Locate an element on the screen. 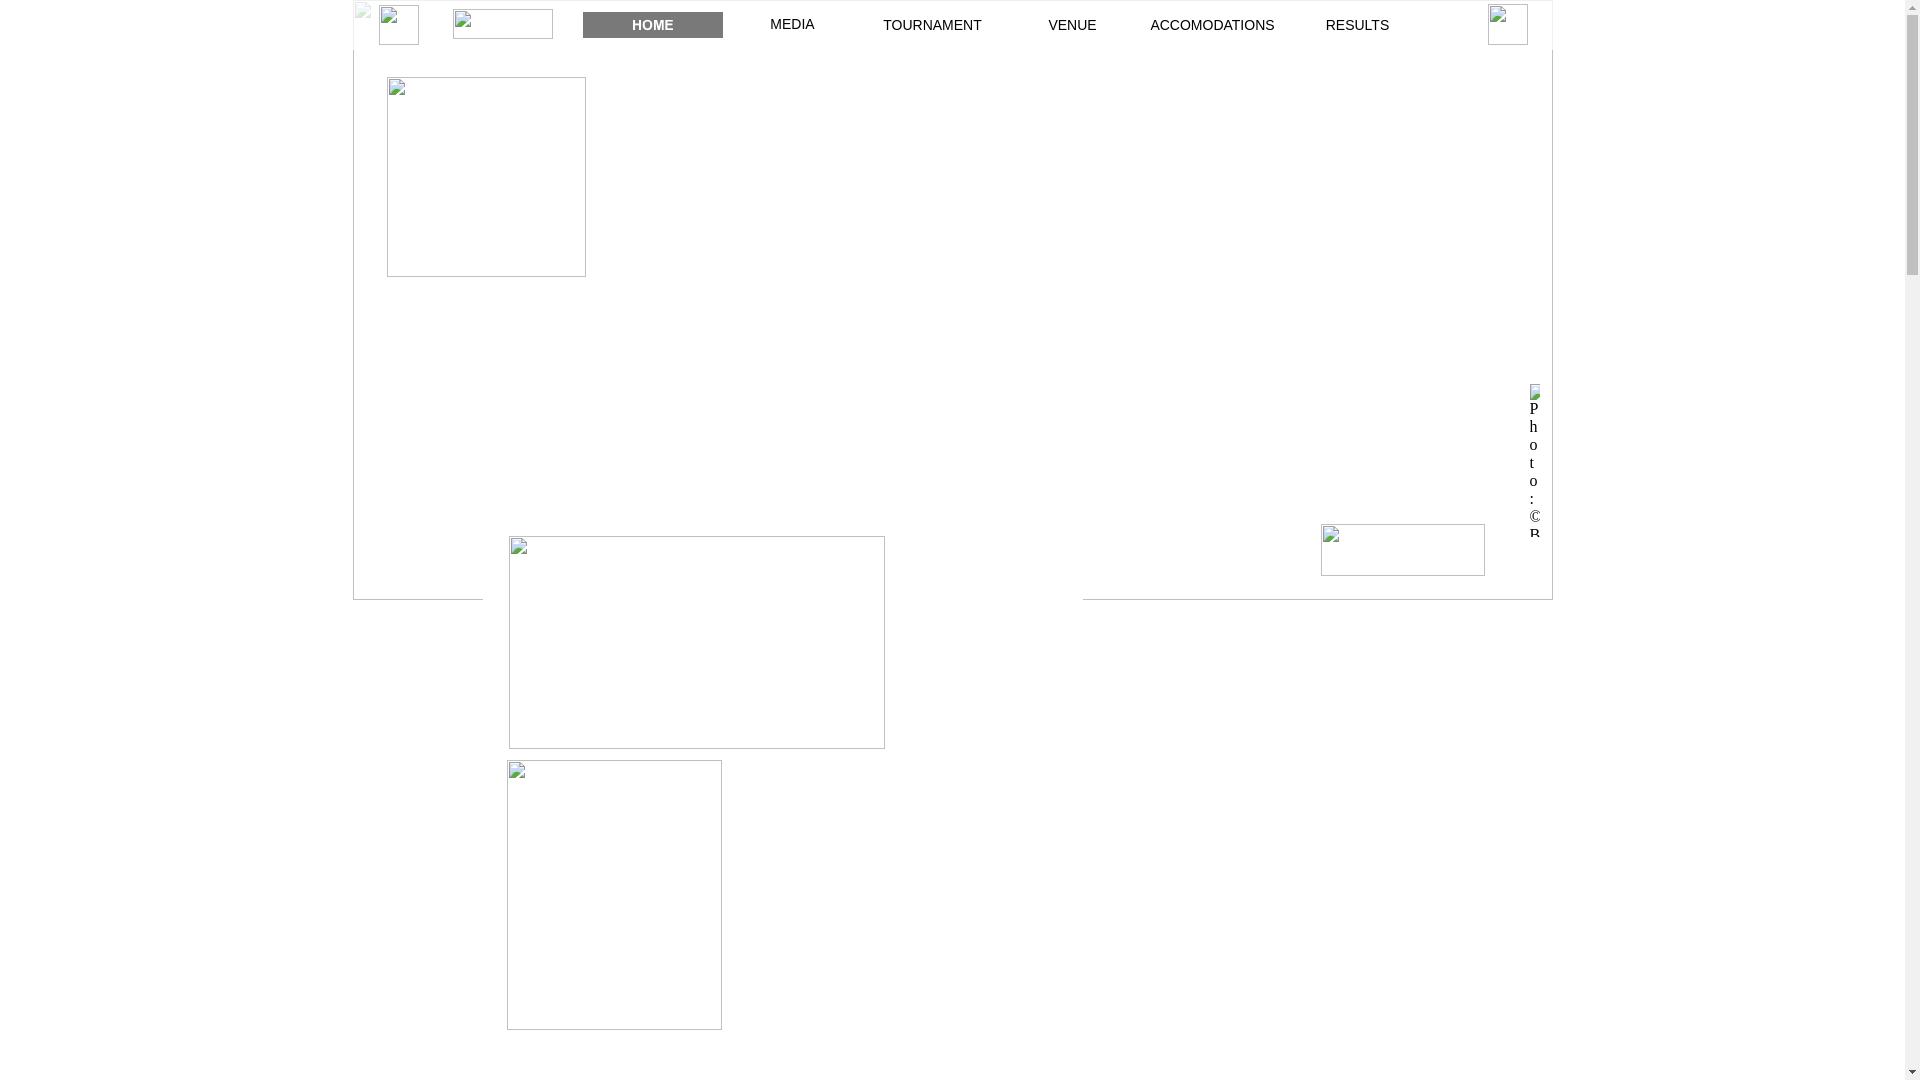 The width and height of the screenshot is (1920, 1080). http://www.elispace.fr is located at coordinates (1402, 570).